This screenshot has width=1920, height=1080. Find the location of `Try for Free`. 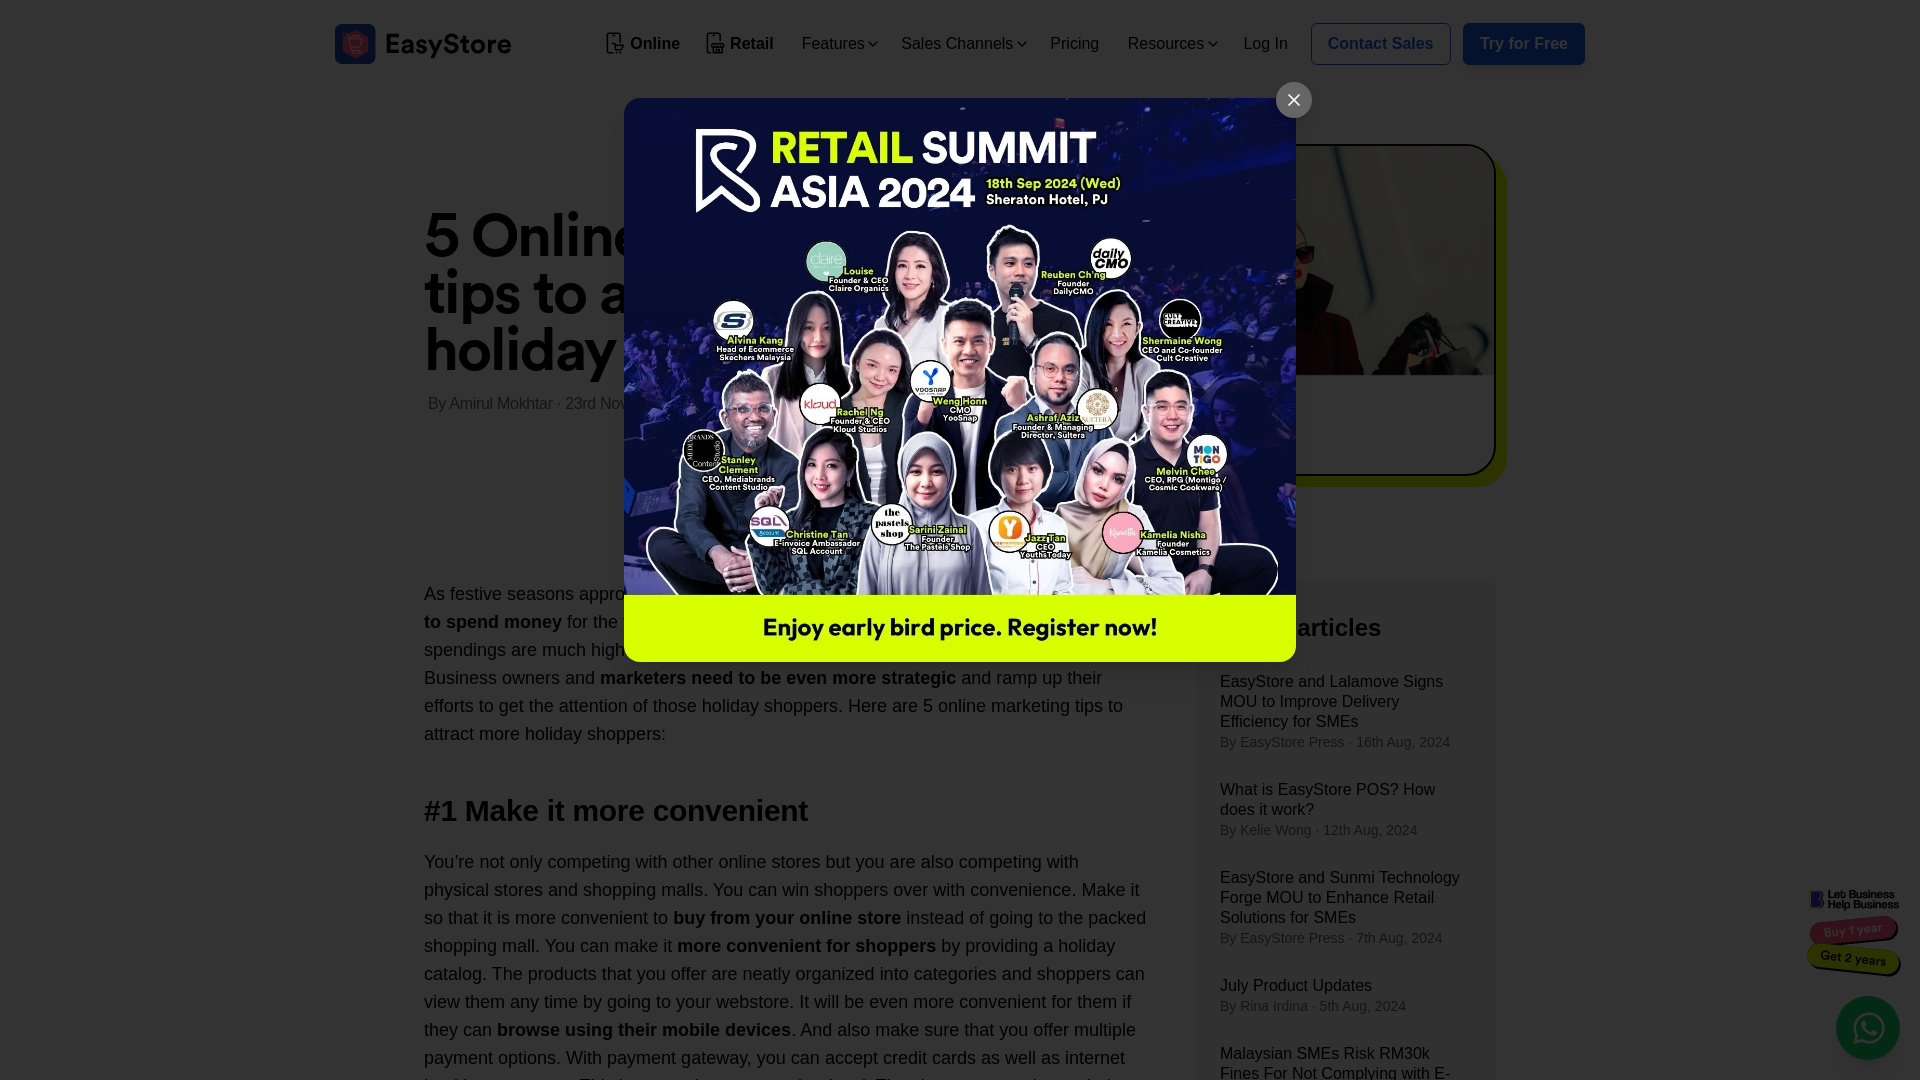

Try for Free is located at coordinates (1524, 43).